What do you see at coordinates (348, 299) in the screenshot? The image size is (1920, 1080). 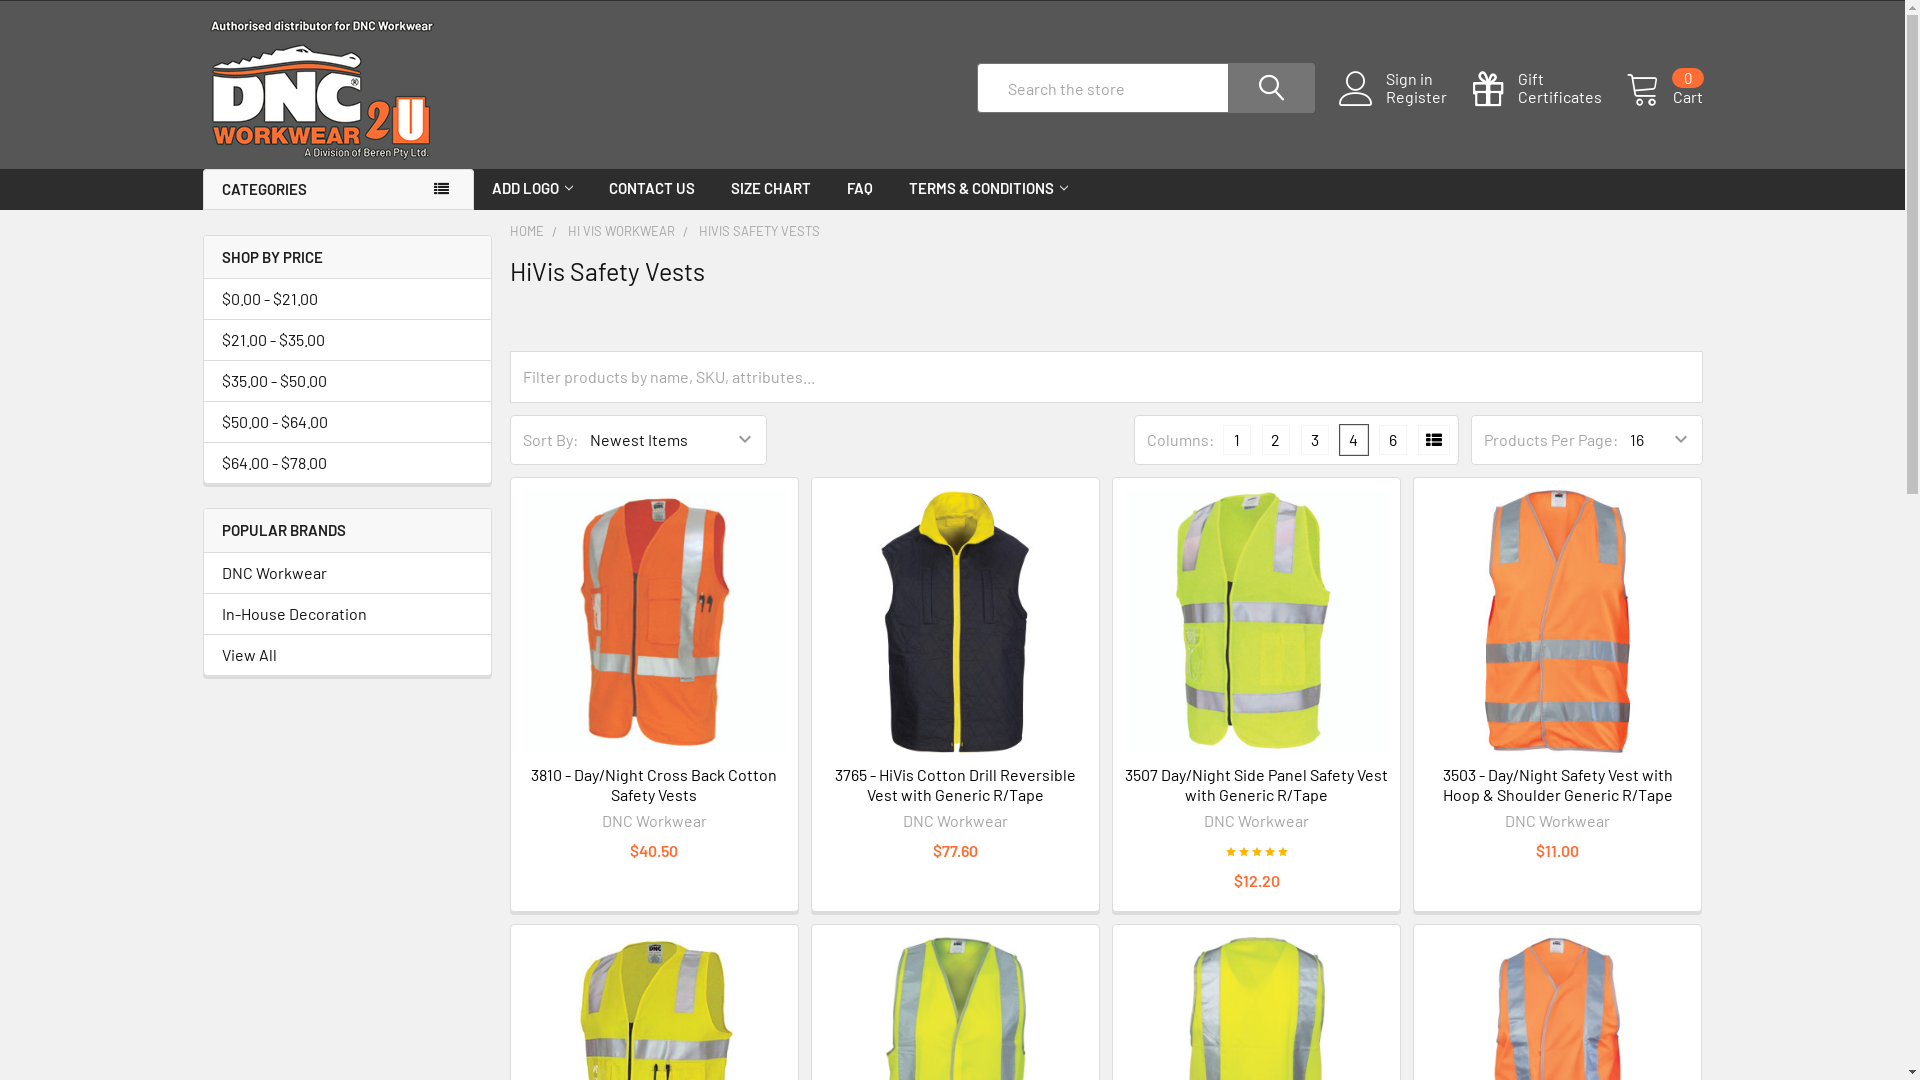 I see `$0.00 - $21.00` at bounding box center [348, 299].